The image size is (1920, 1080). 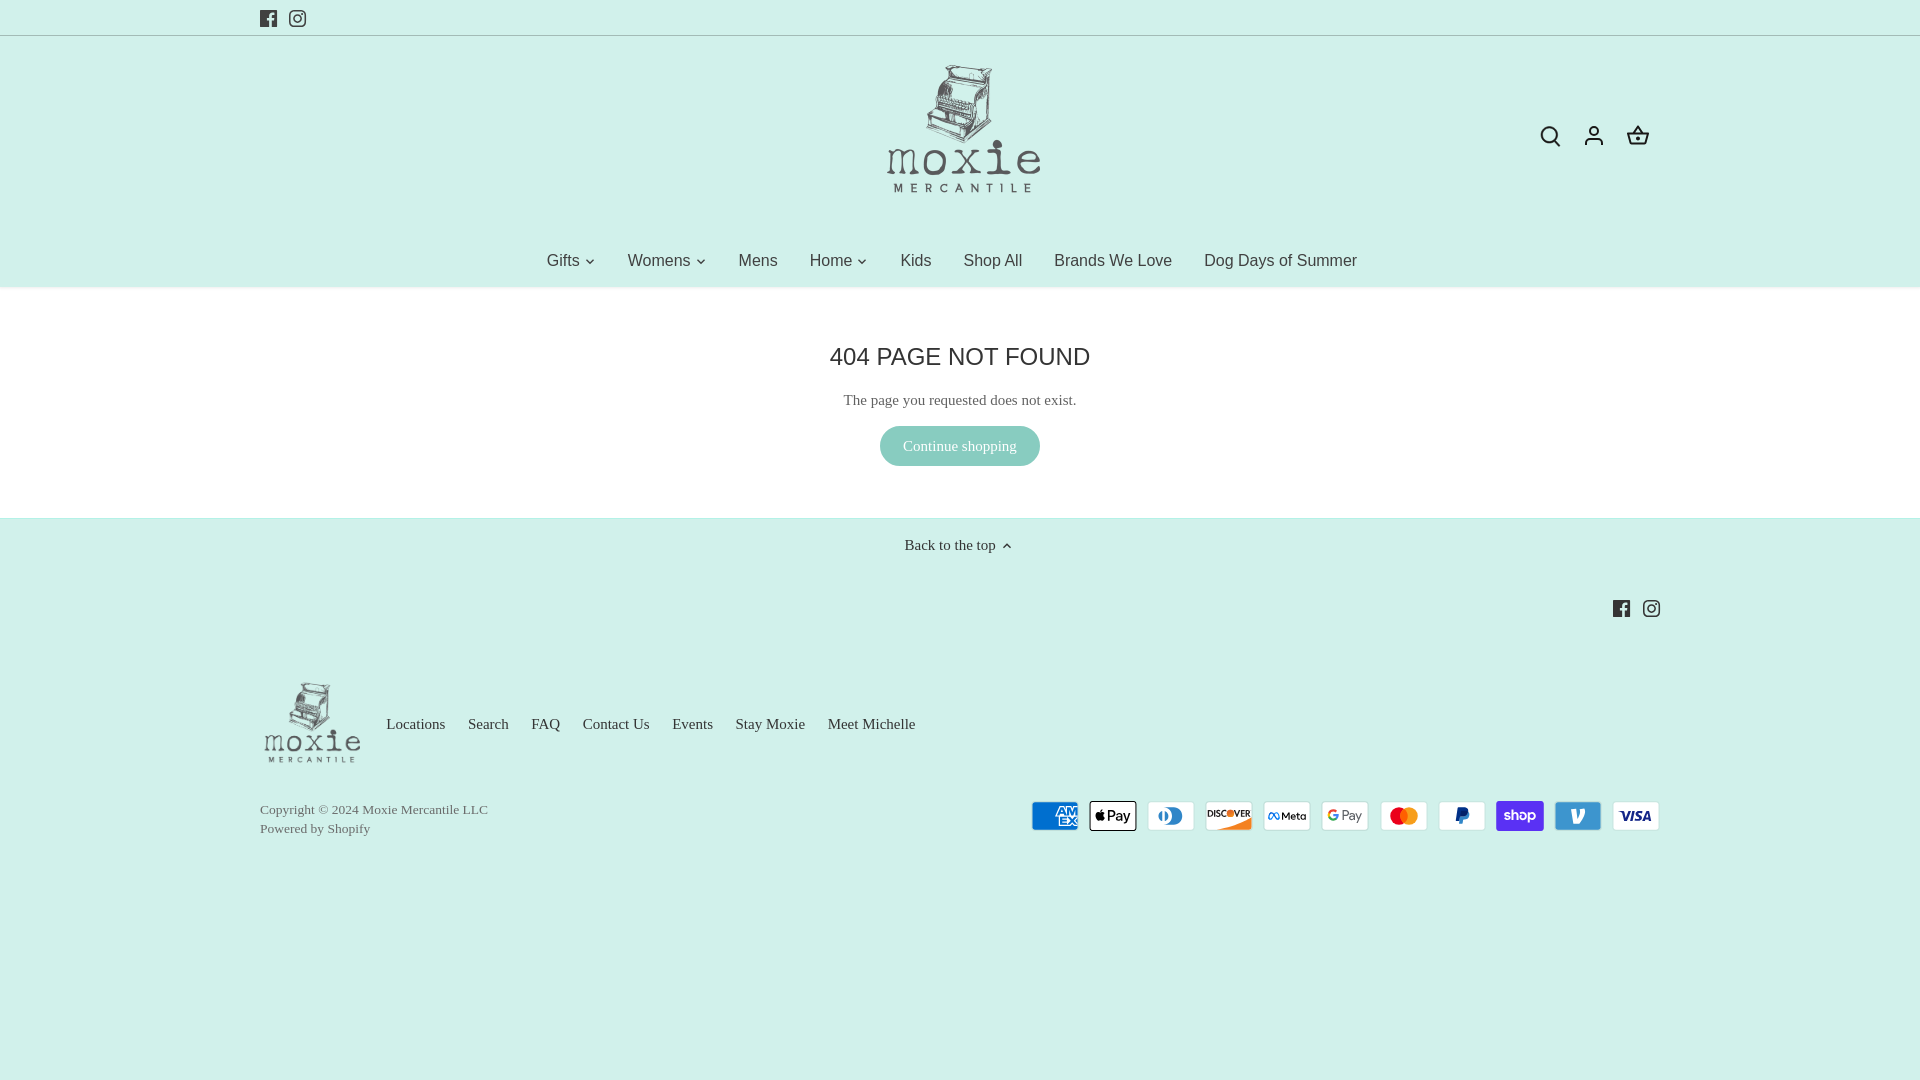 What do you see at coordinates (1344, 816) in the screenshot?
I see `Google Pay` at bounding box center [1344, 816].